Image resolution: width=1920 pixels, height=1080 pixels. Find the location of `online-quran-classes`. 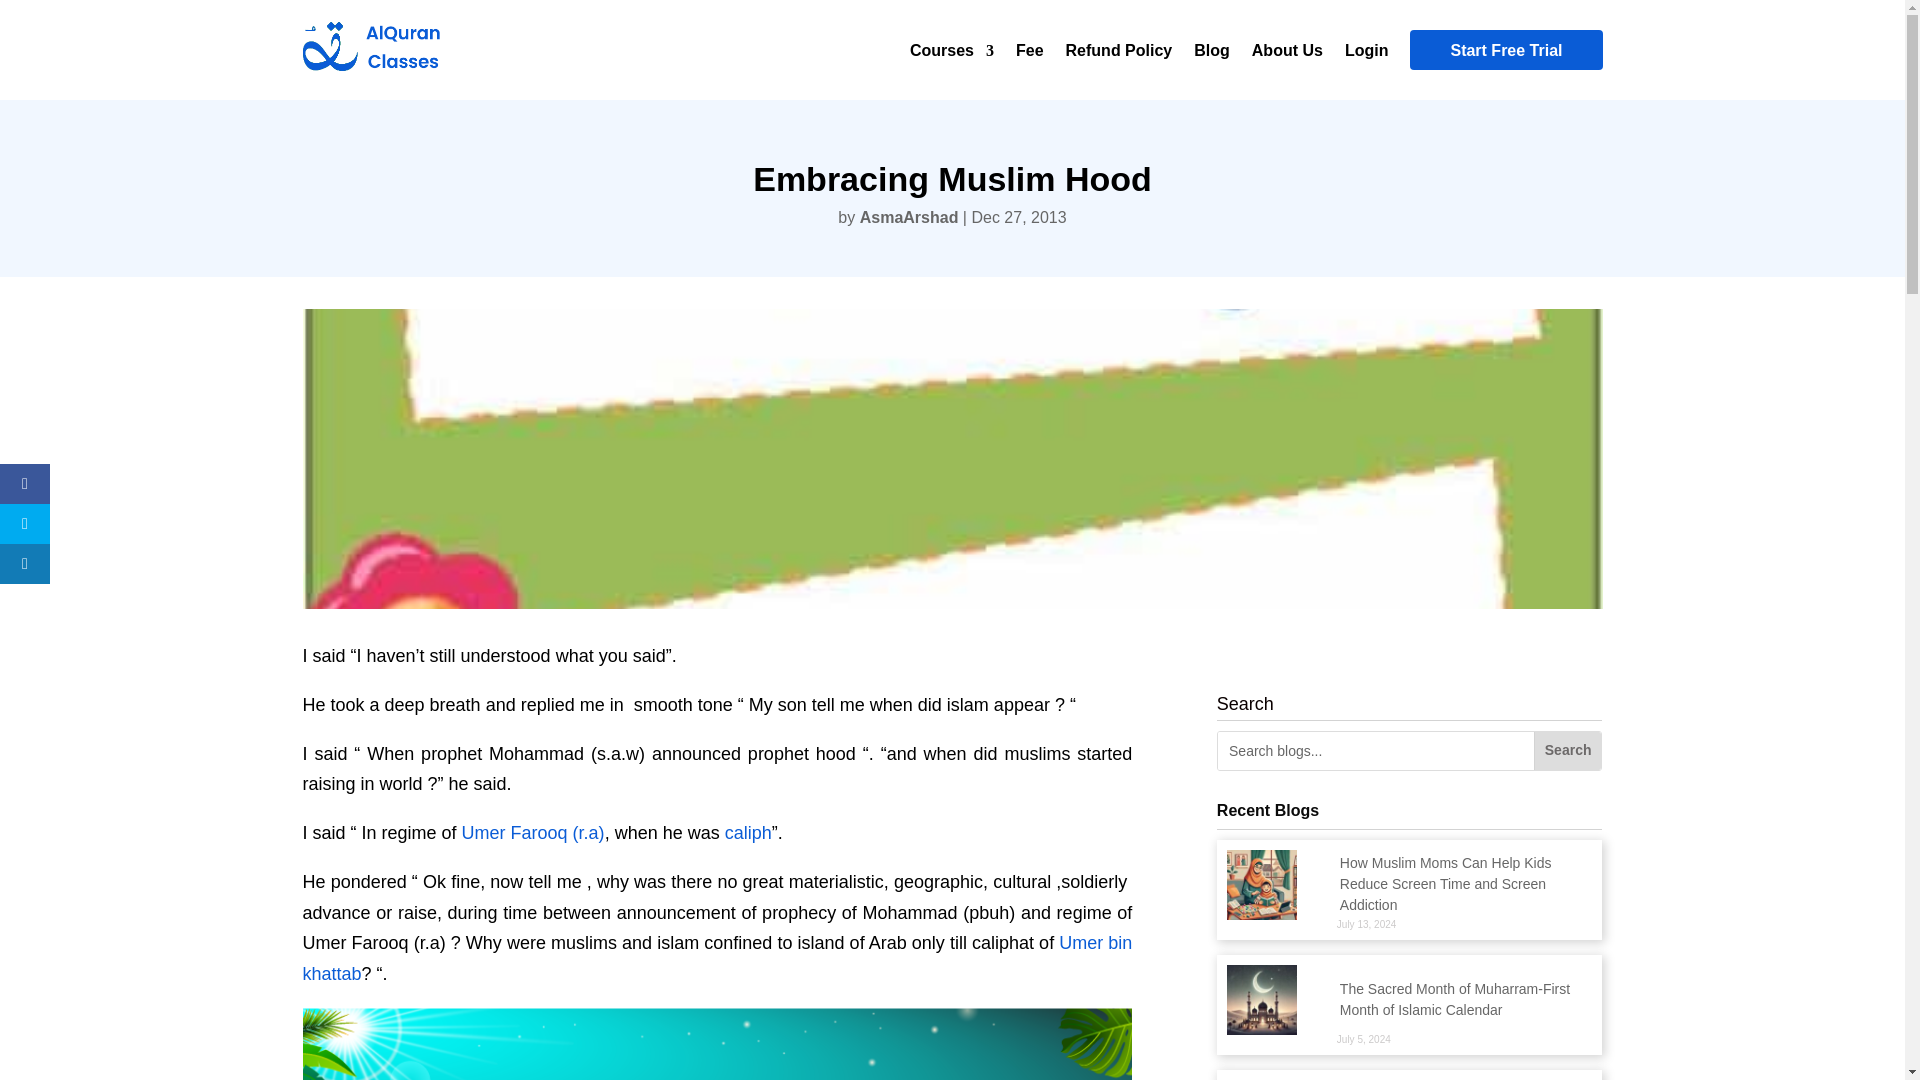

online-quran-classes is located at coordinates (716, 1044).